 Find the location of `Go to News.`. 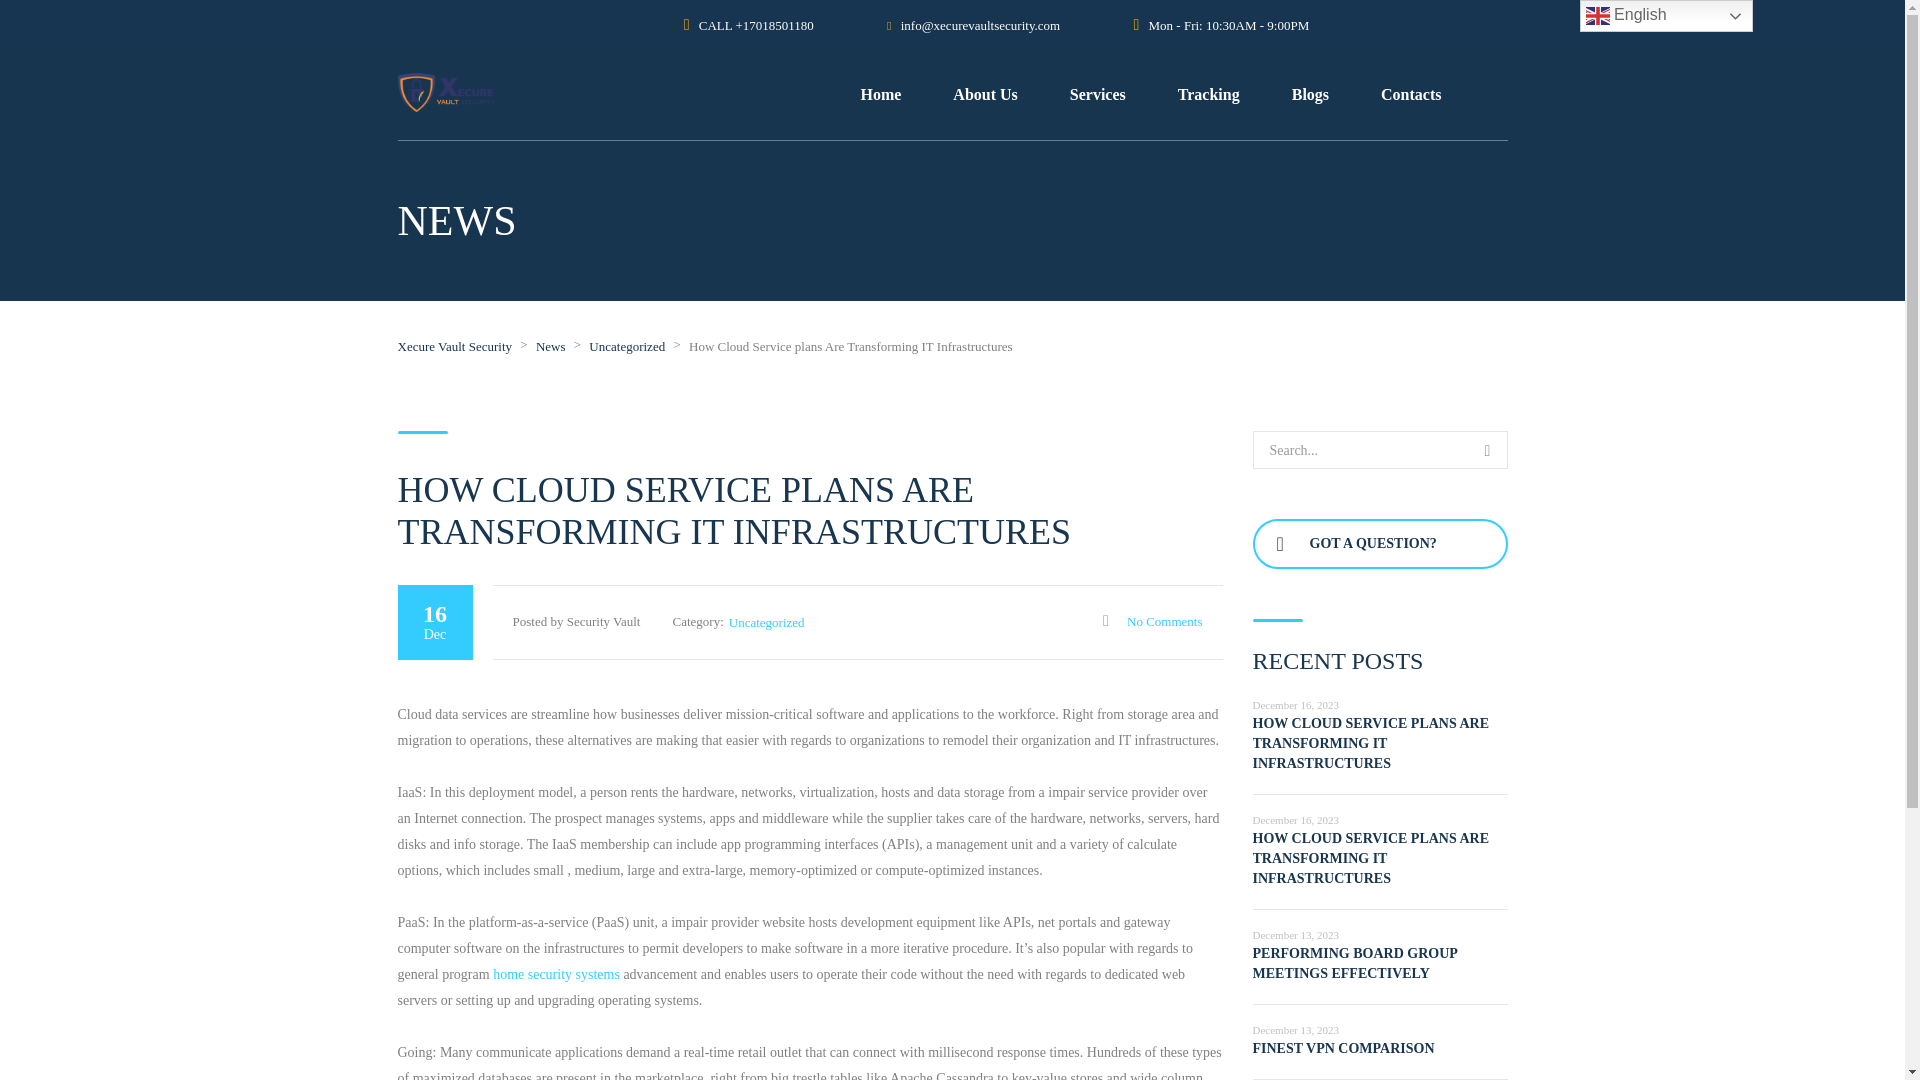

Go to News. is located at coordinates (550, 346).